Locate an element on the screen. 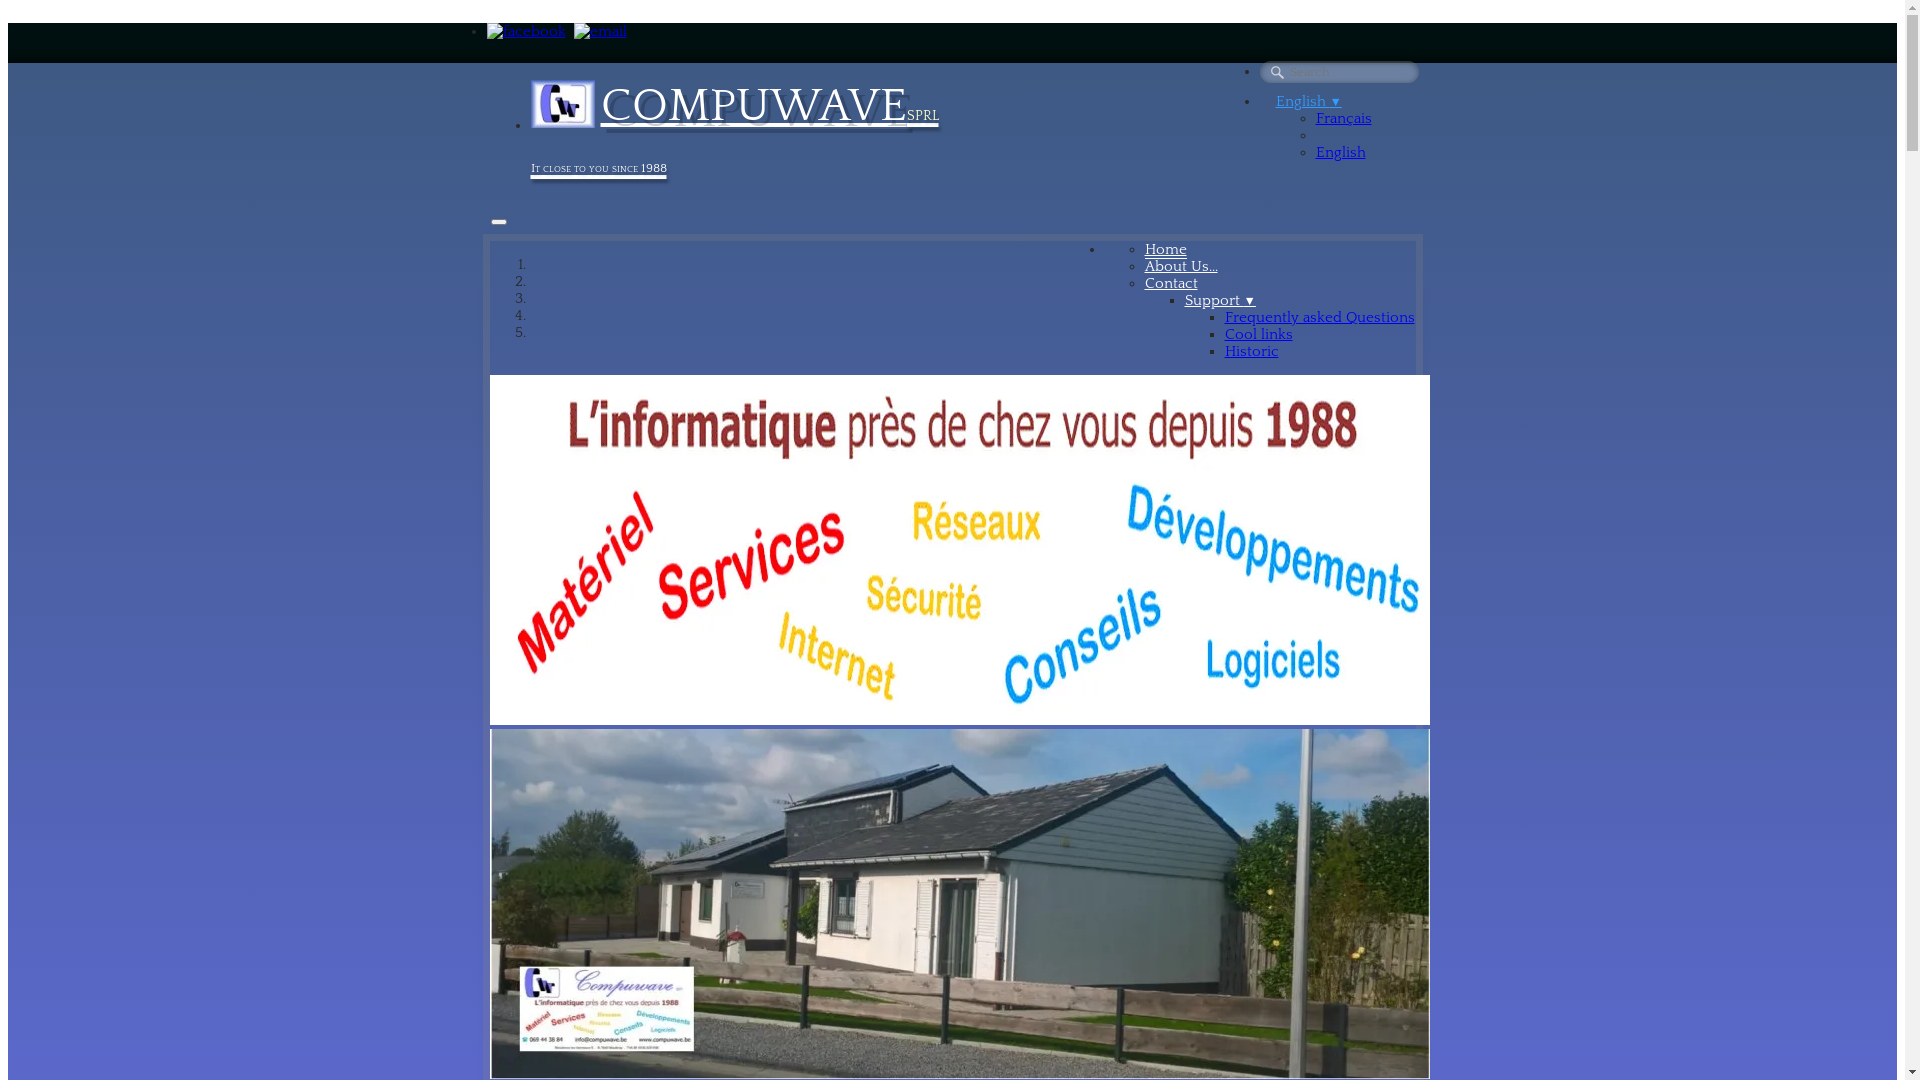  COMPUWAVEsprl
It close to you since 1988 is located at coordinates (734, 124).